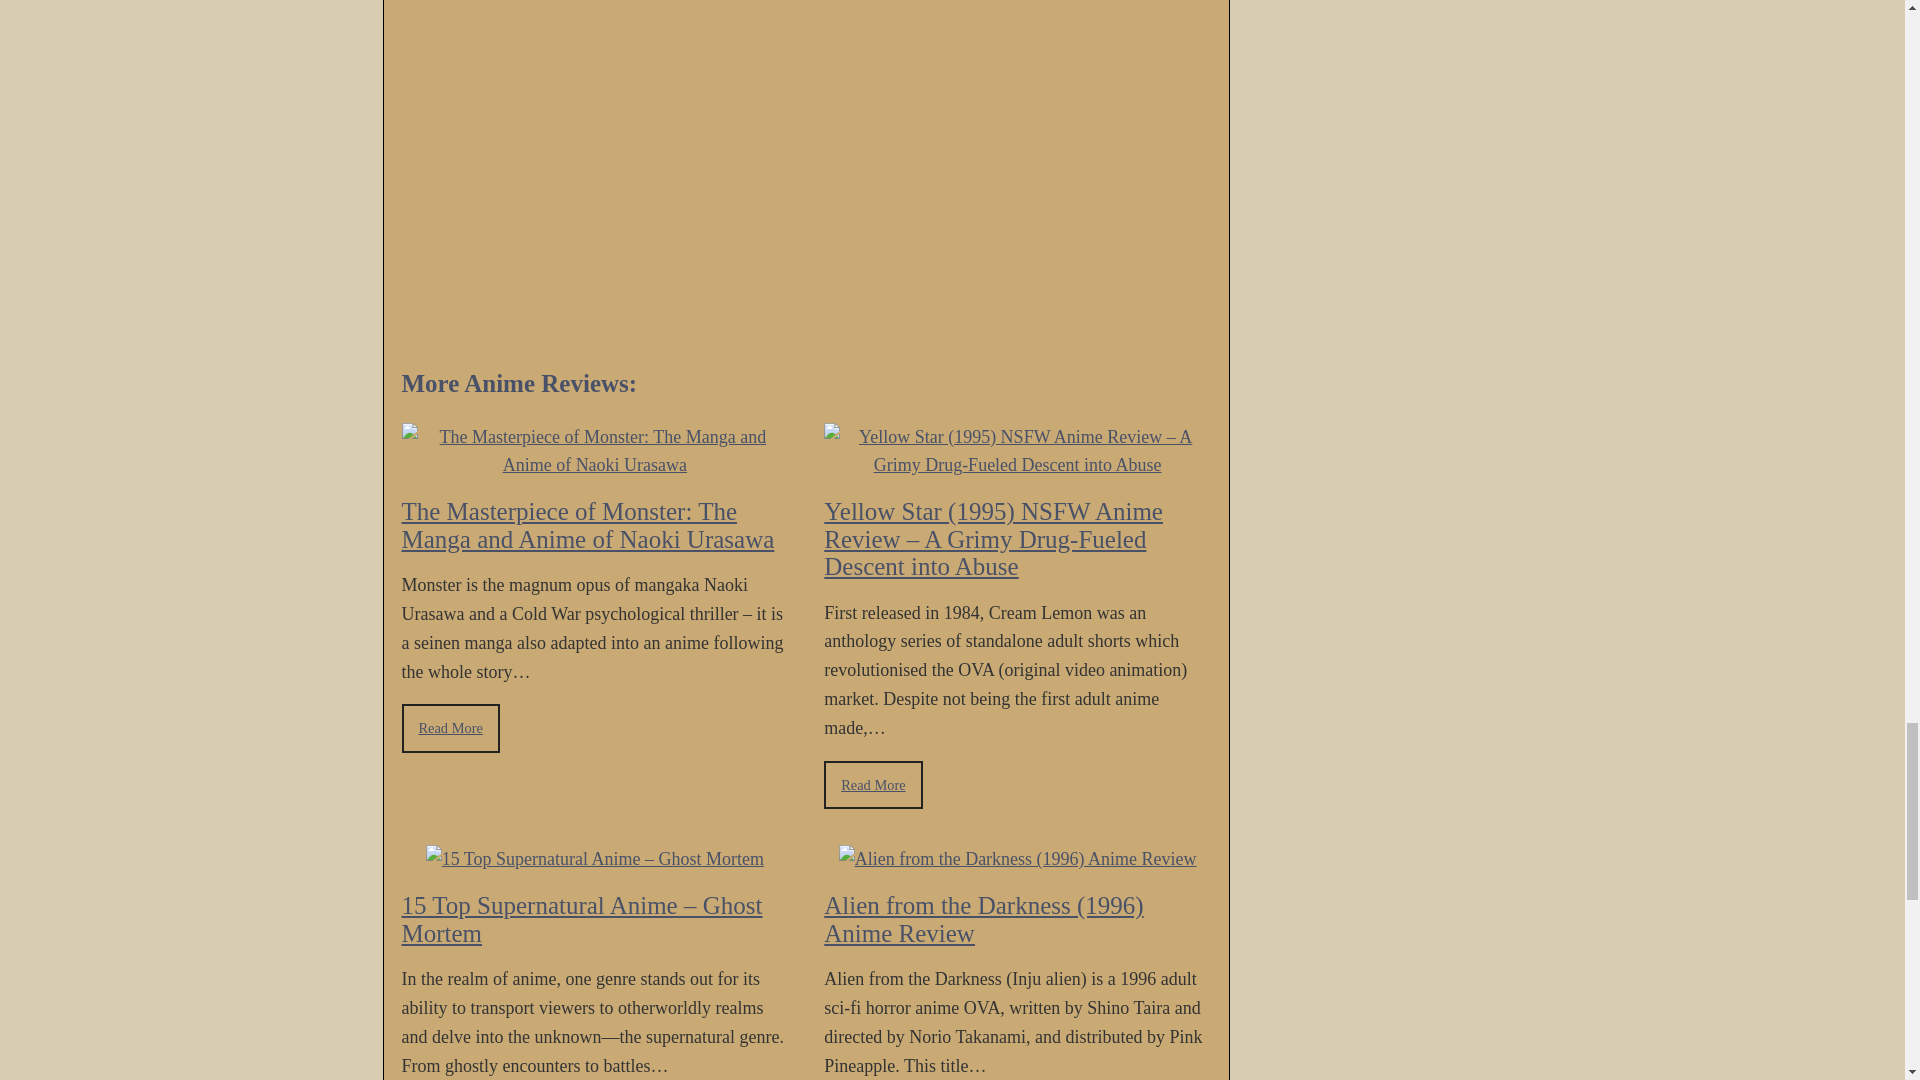 This screenshot has width=1920, height=1080. I want to click on Read More, so click(450, 728).